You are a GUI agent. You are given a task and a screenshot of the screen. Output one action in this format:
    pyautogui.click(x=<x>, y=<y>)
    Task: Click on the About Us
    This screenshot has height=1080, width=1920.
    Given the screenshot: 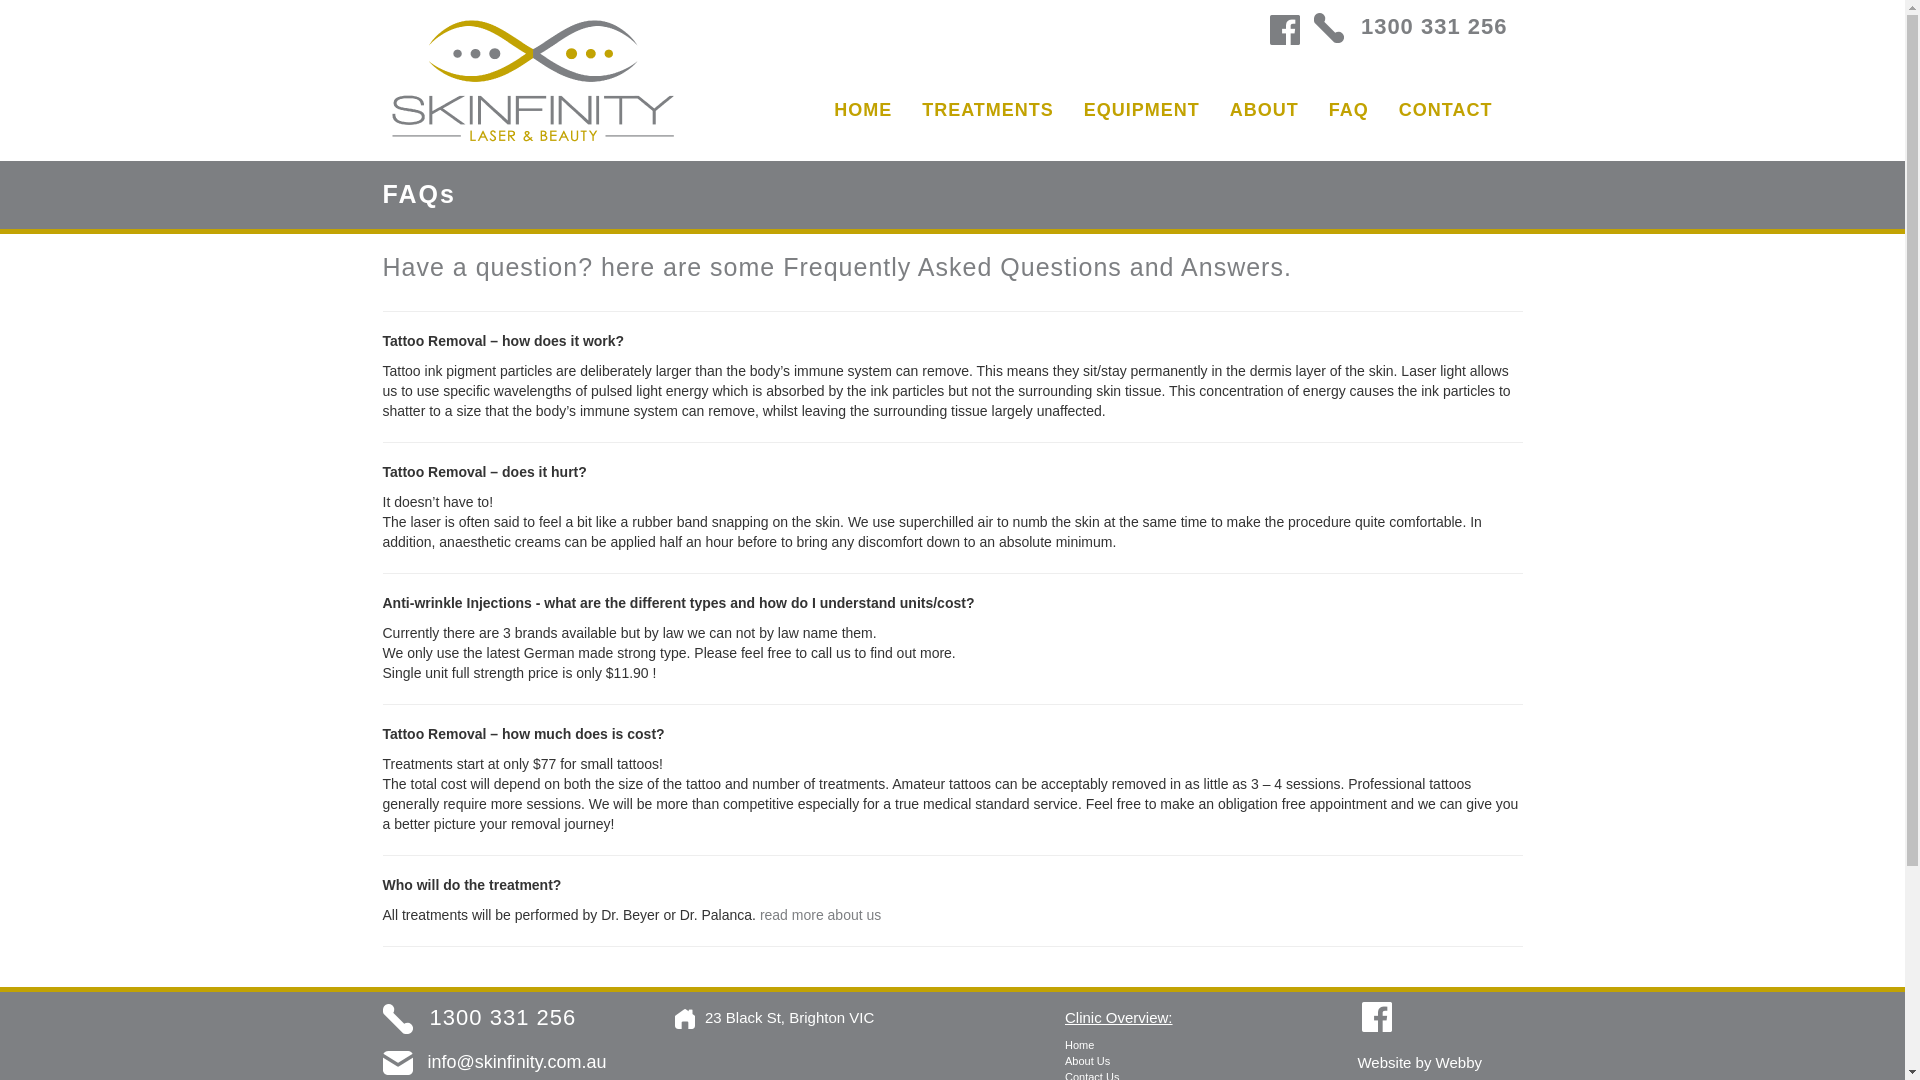 What is the action you would take?
    pyautogui.click(x=1087, y=1061)
    